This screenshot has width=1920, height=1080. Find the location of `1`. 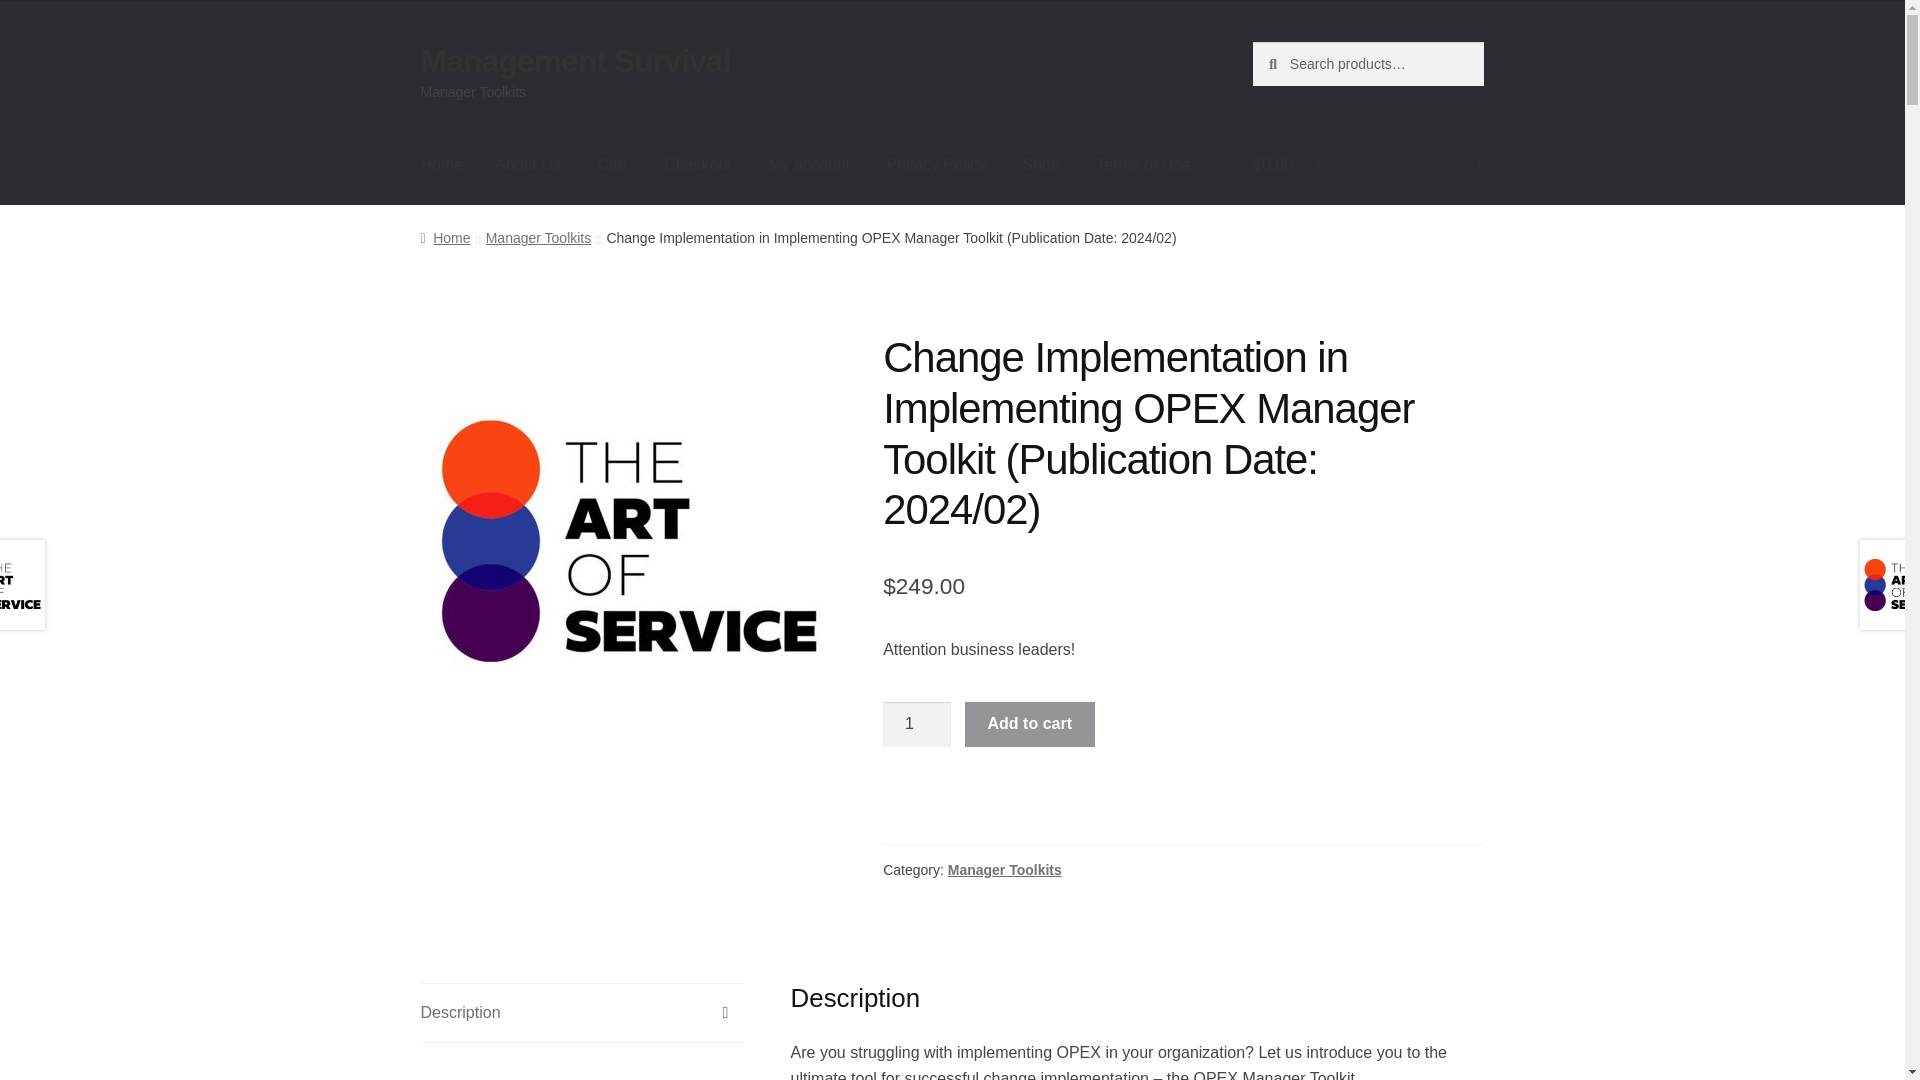

1 is located at coordinates (916, 725).